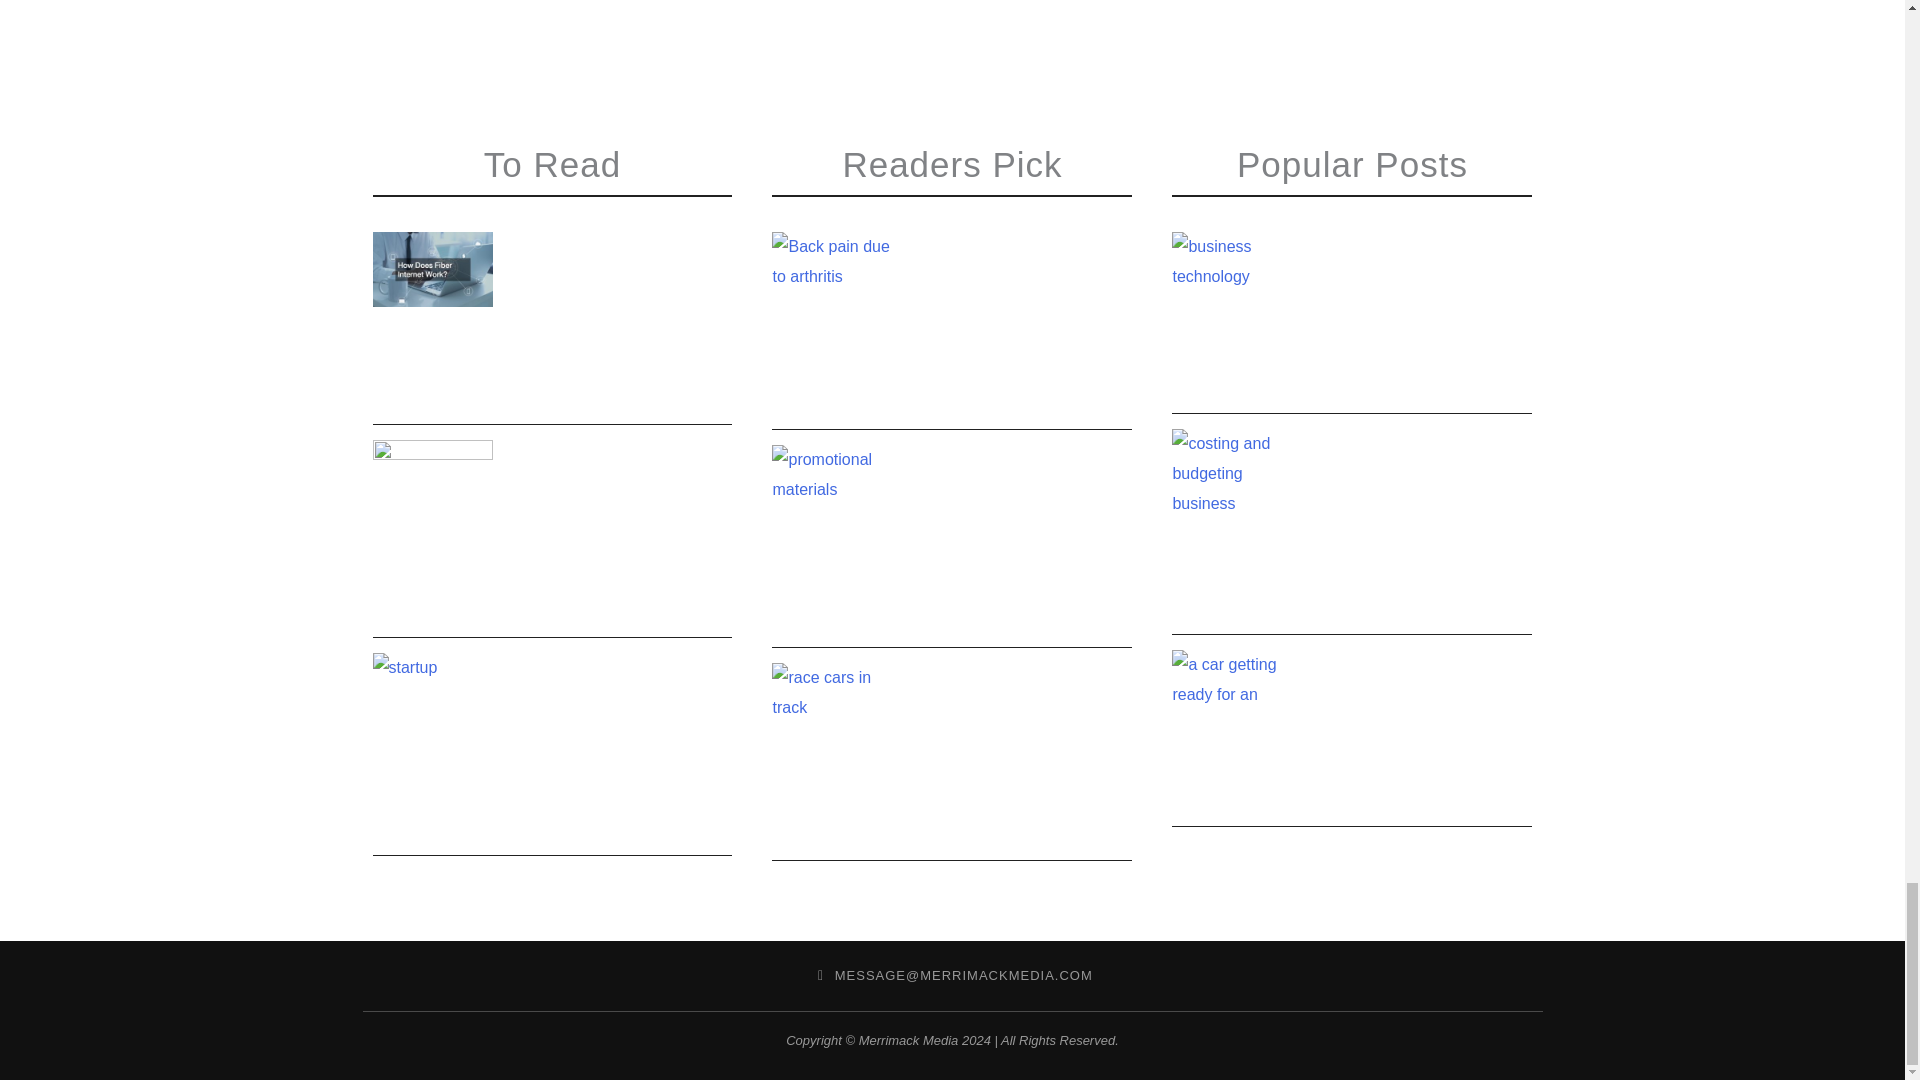  Describe the element at coordinates (620, 254) in the screenshot. I see `How Does Fiber Internet Work?` at that location.